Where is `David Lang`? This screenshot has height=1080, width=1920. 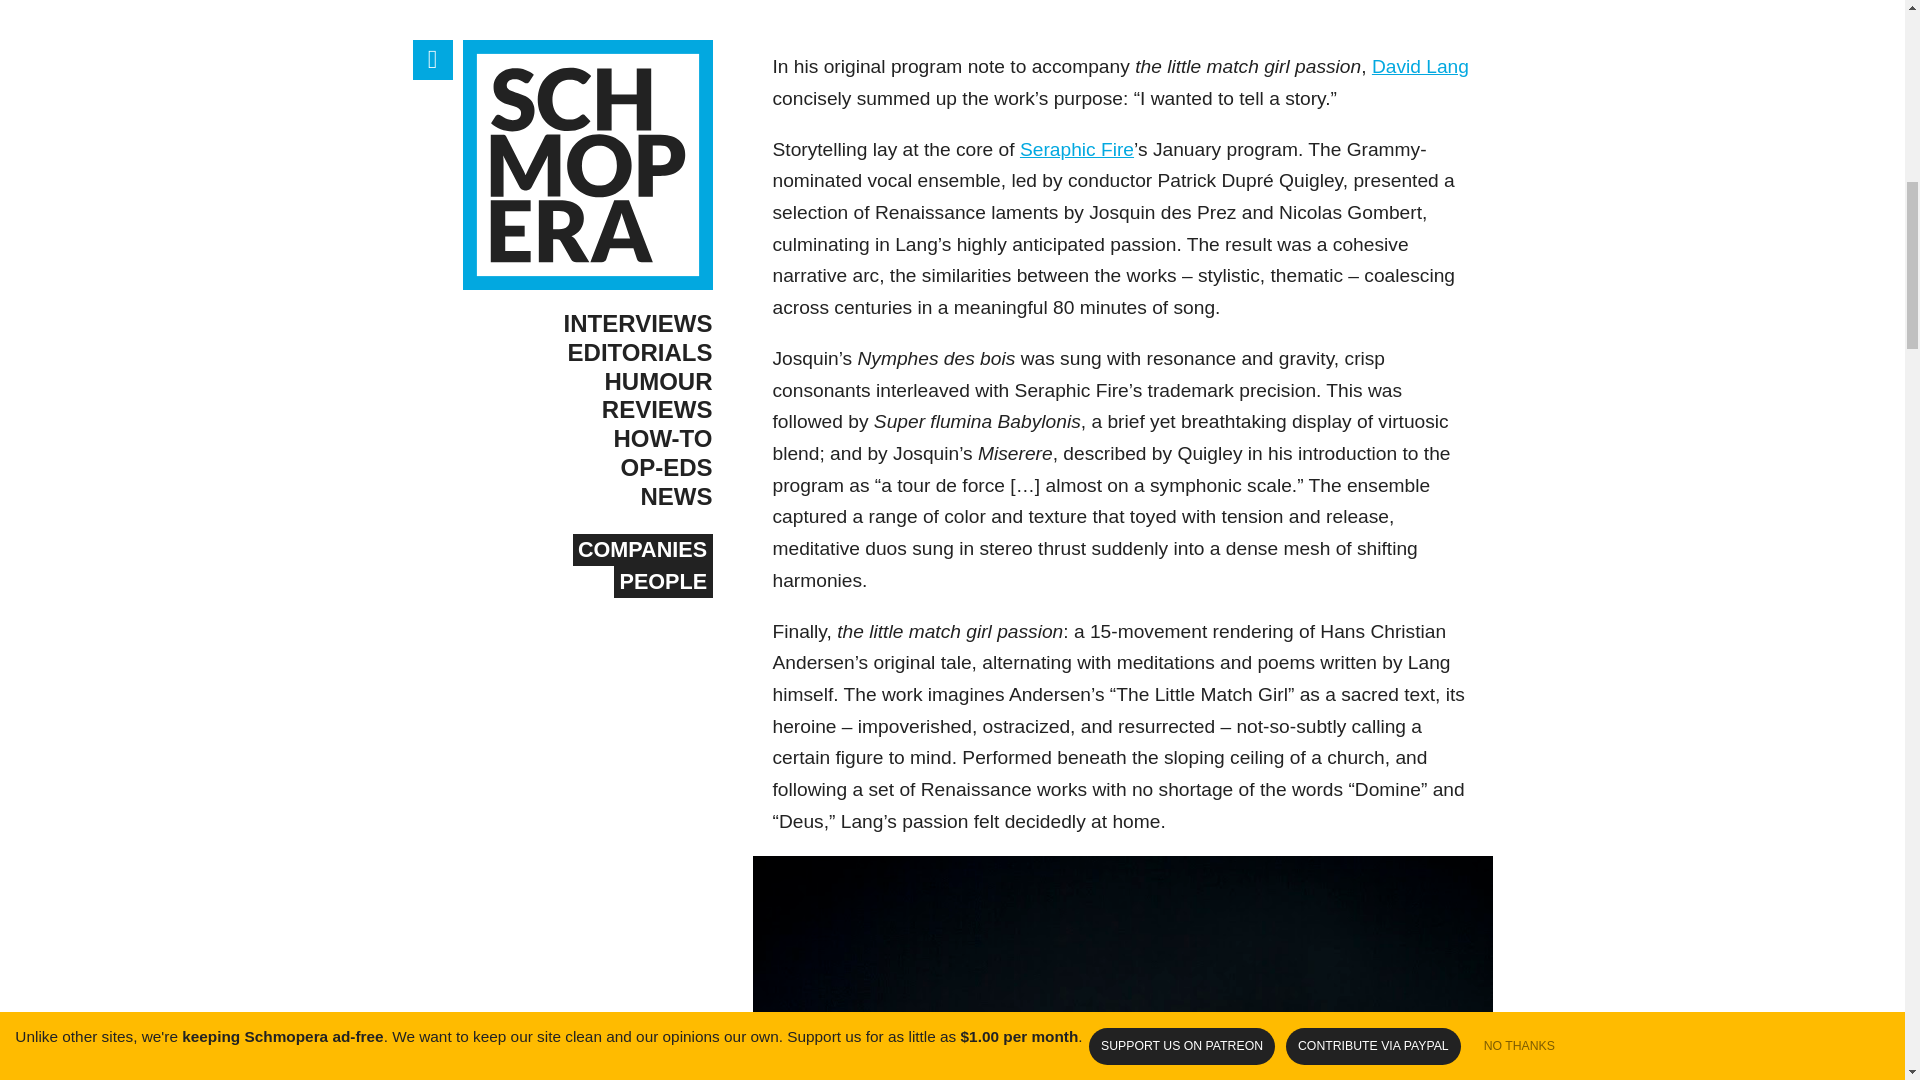
David Lang is located at coordinates (1420, 66).